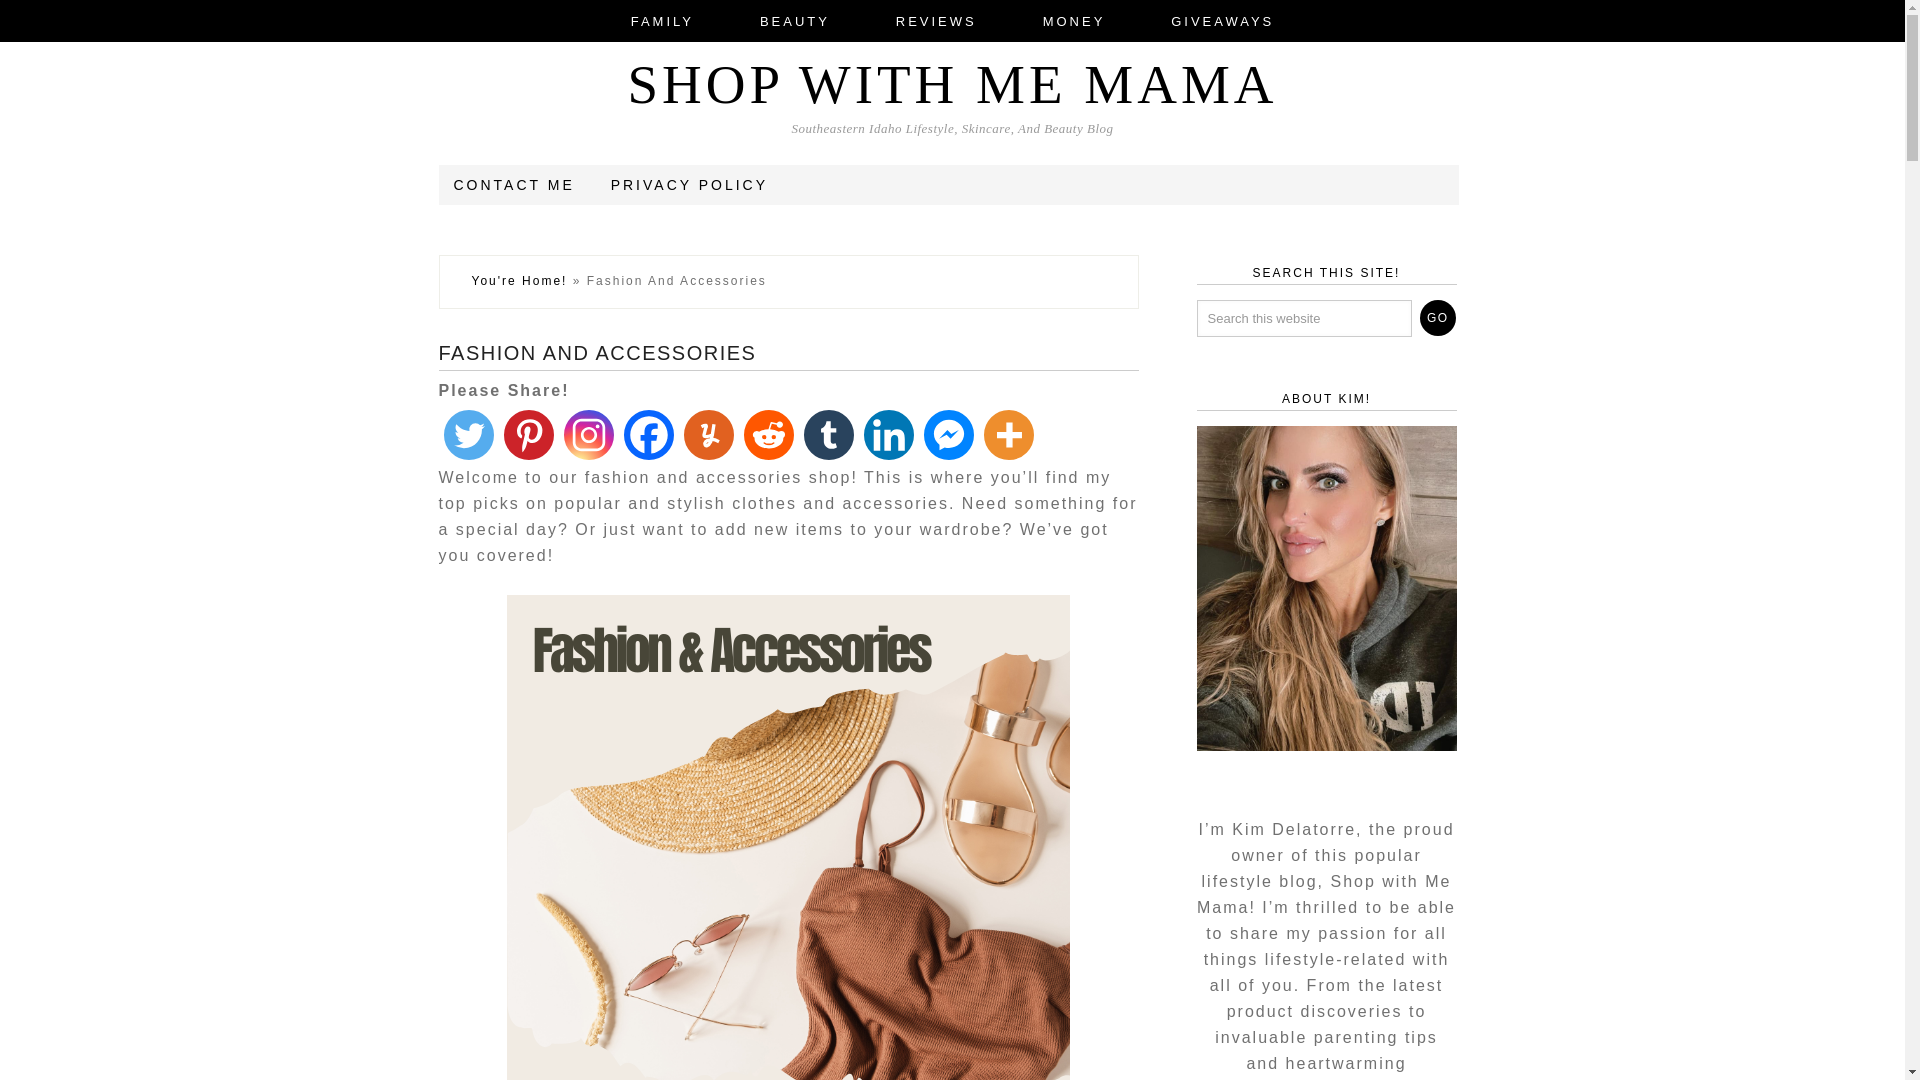 The width and height of the screenshot is (1920, 1080). What do you see at coordinates (467, 435) in the screenshot?
I see `Twitter` at bounding box center [467, 435].